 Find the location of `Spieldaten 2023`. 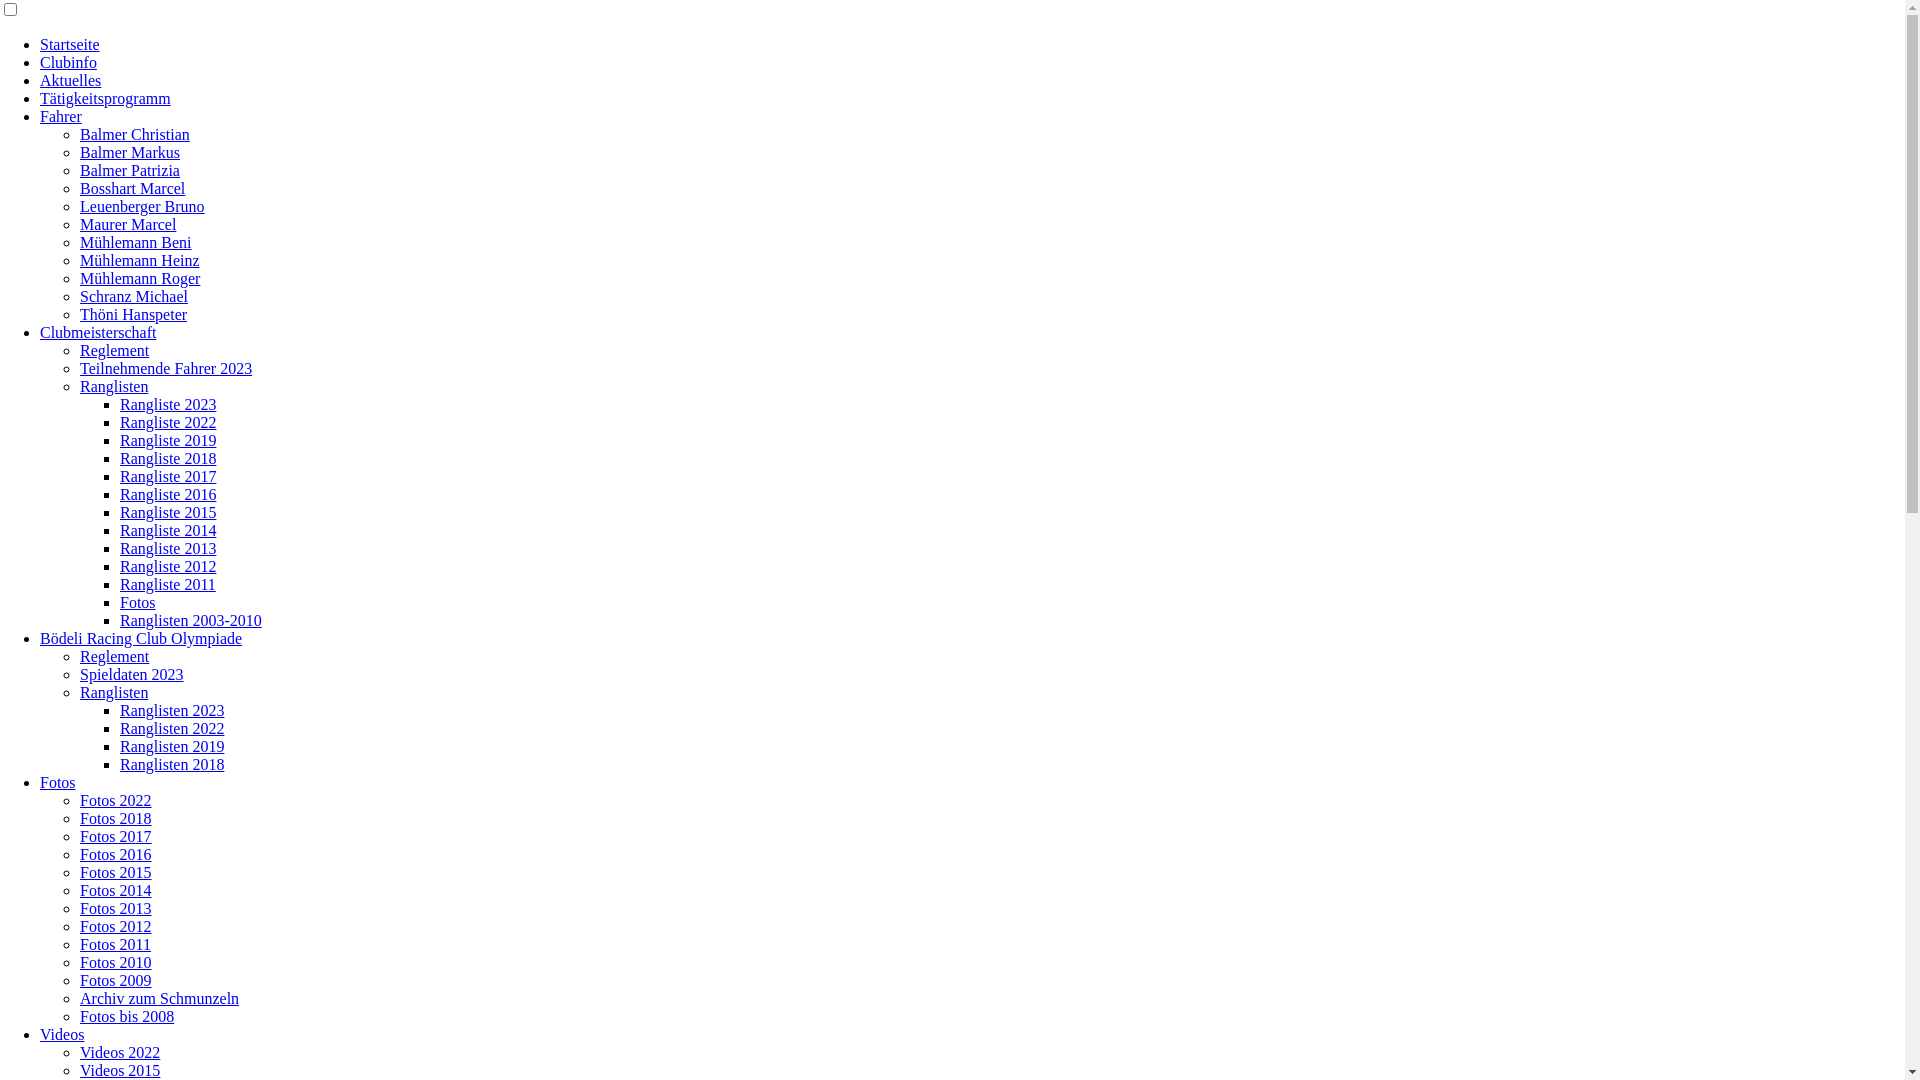

Spieldaten 2023 is located at coordinates (132, 674).